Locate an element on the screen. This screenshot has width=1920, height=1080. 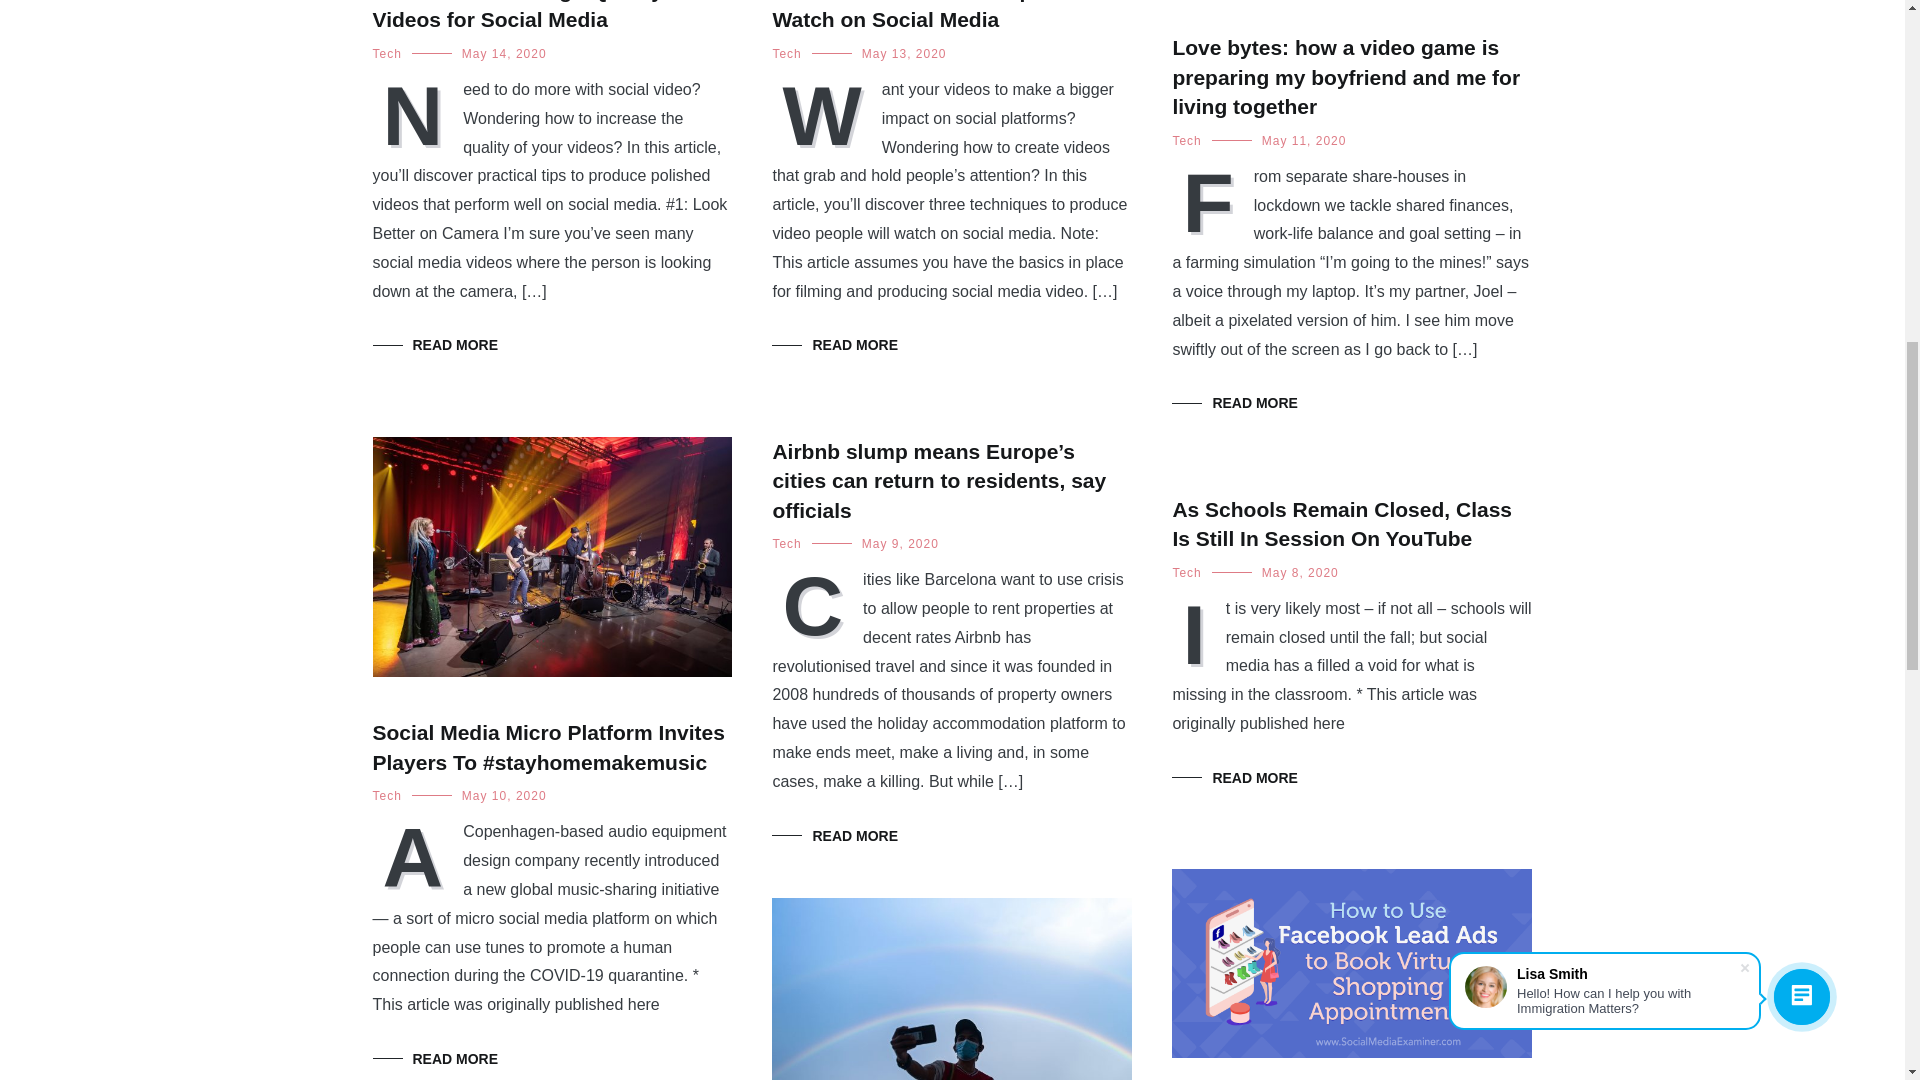
F is located at coordinates (1212, 200).